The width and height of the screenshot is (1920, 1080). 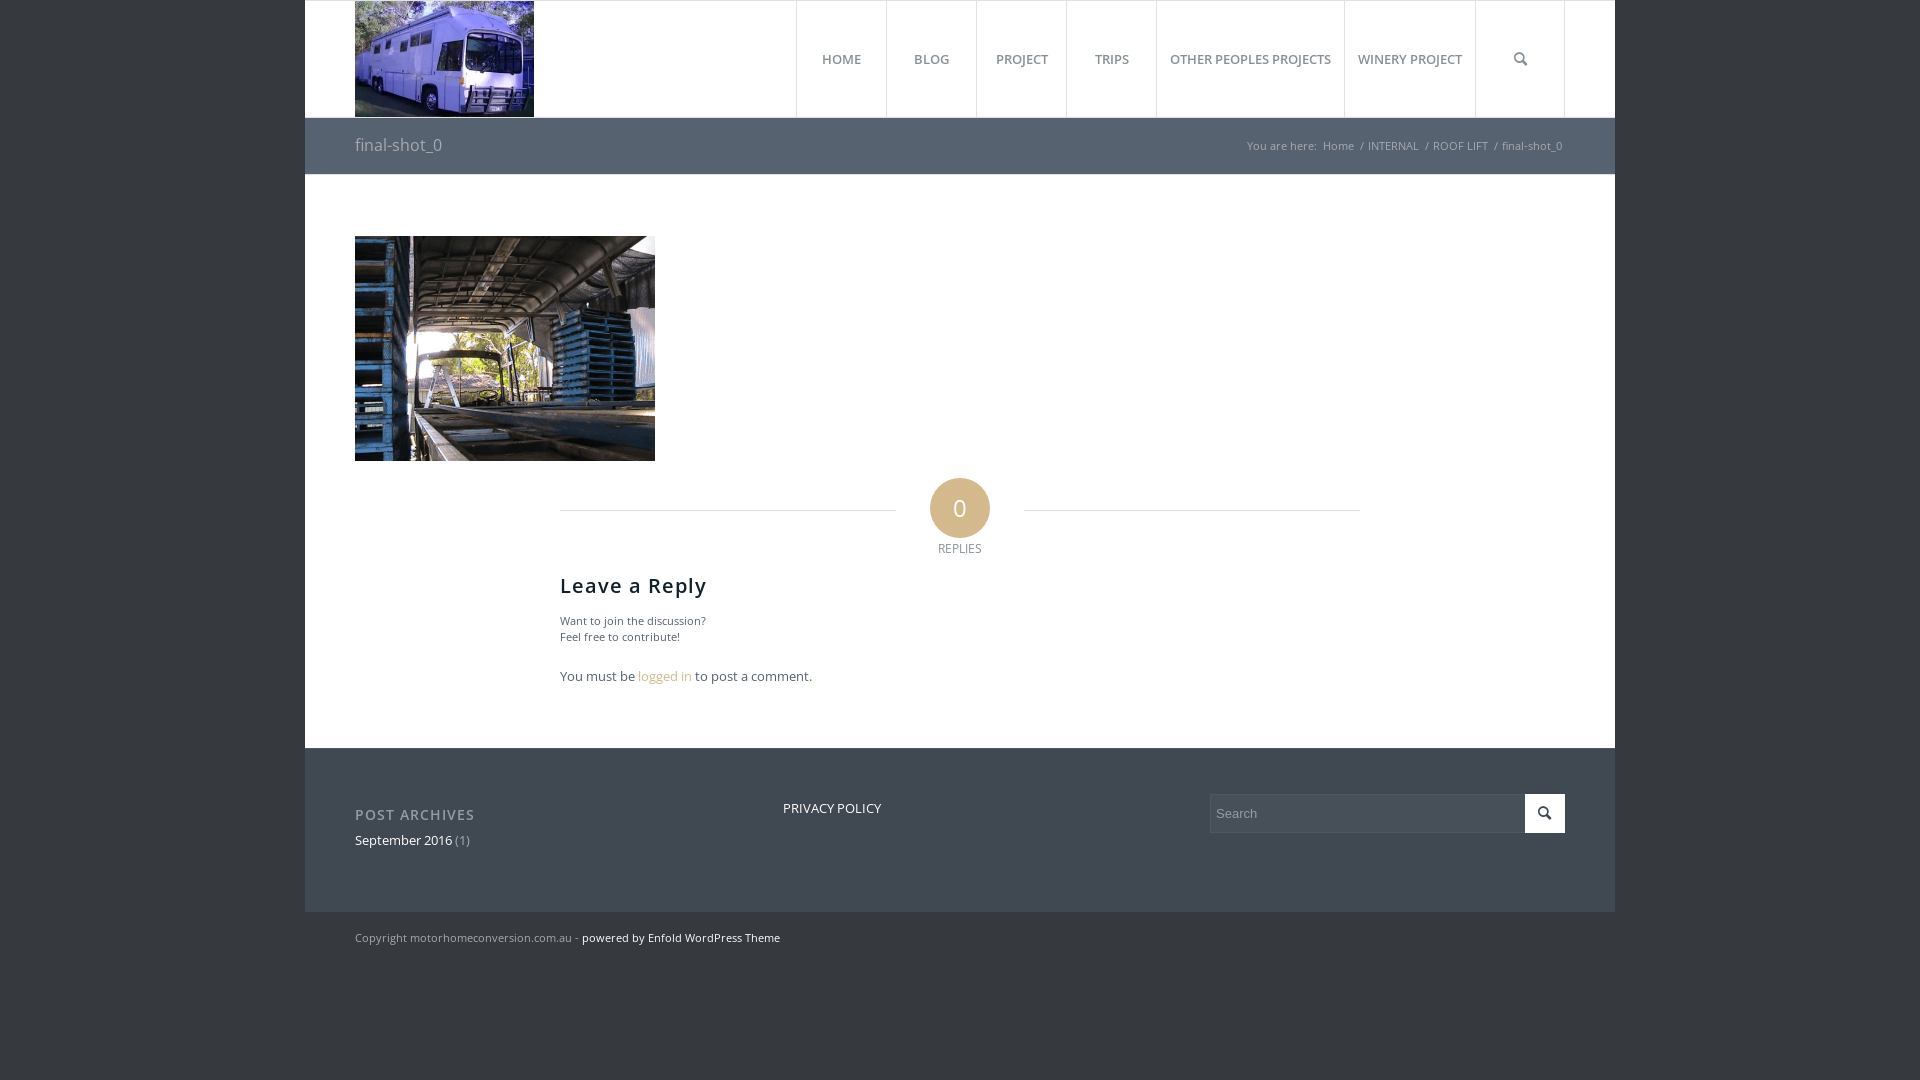 I want to click on INTERNAL, so click(x=1394, y=146).